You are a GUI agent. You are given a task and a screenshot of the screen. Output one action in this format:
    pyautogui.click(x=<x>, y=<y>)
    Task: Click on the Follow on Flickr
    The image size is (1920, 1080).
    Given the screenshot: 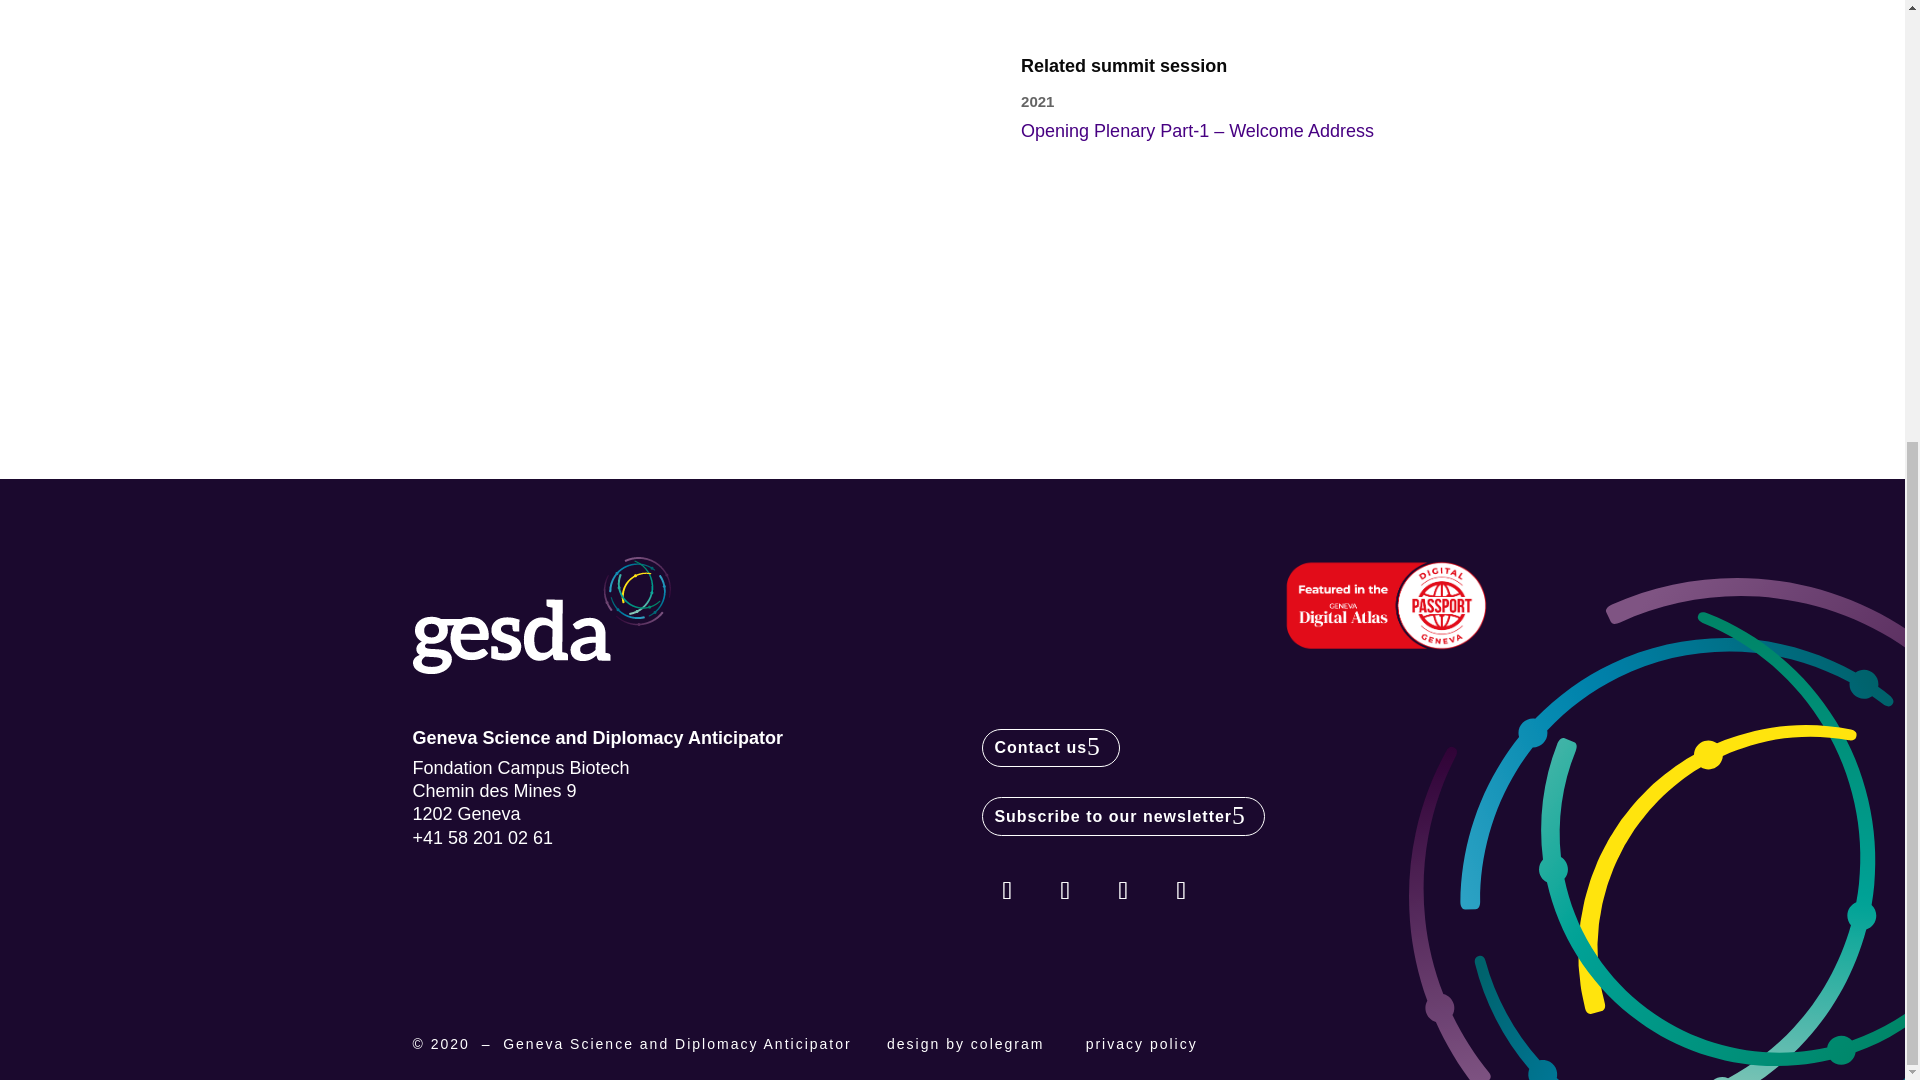 What is the action you would take?
    pyautogui.click(x=1180, y=890)
    